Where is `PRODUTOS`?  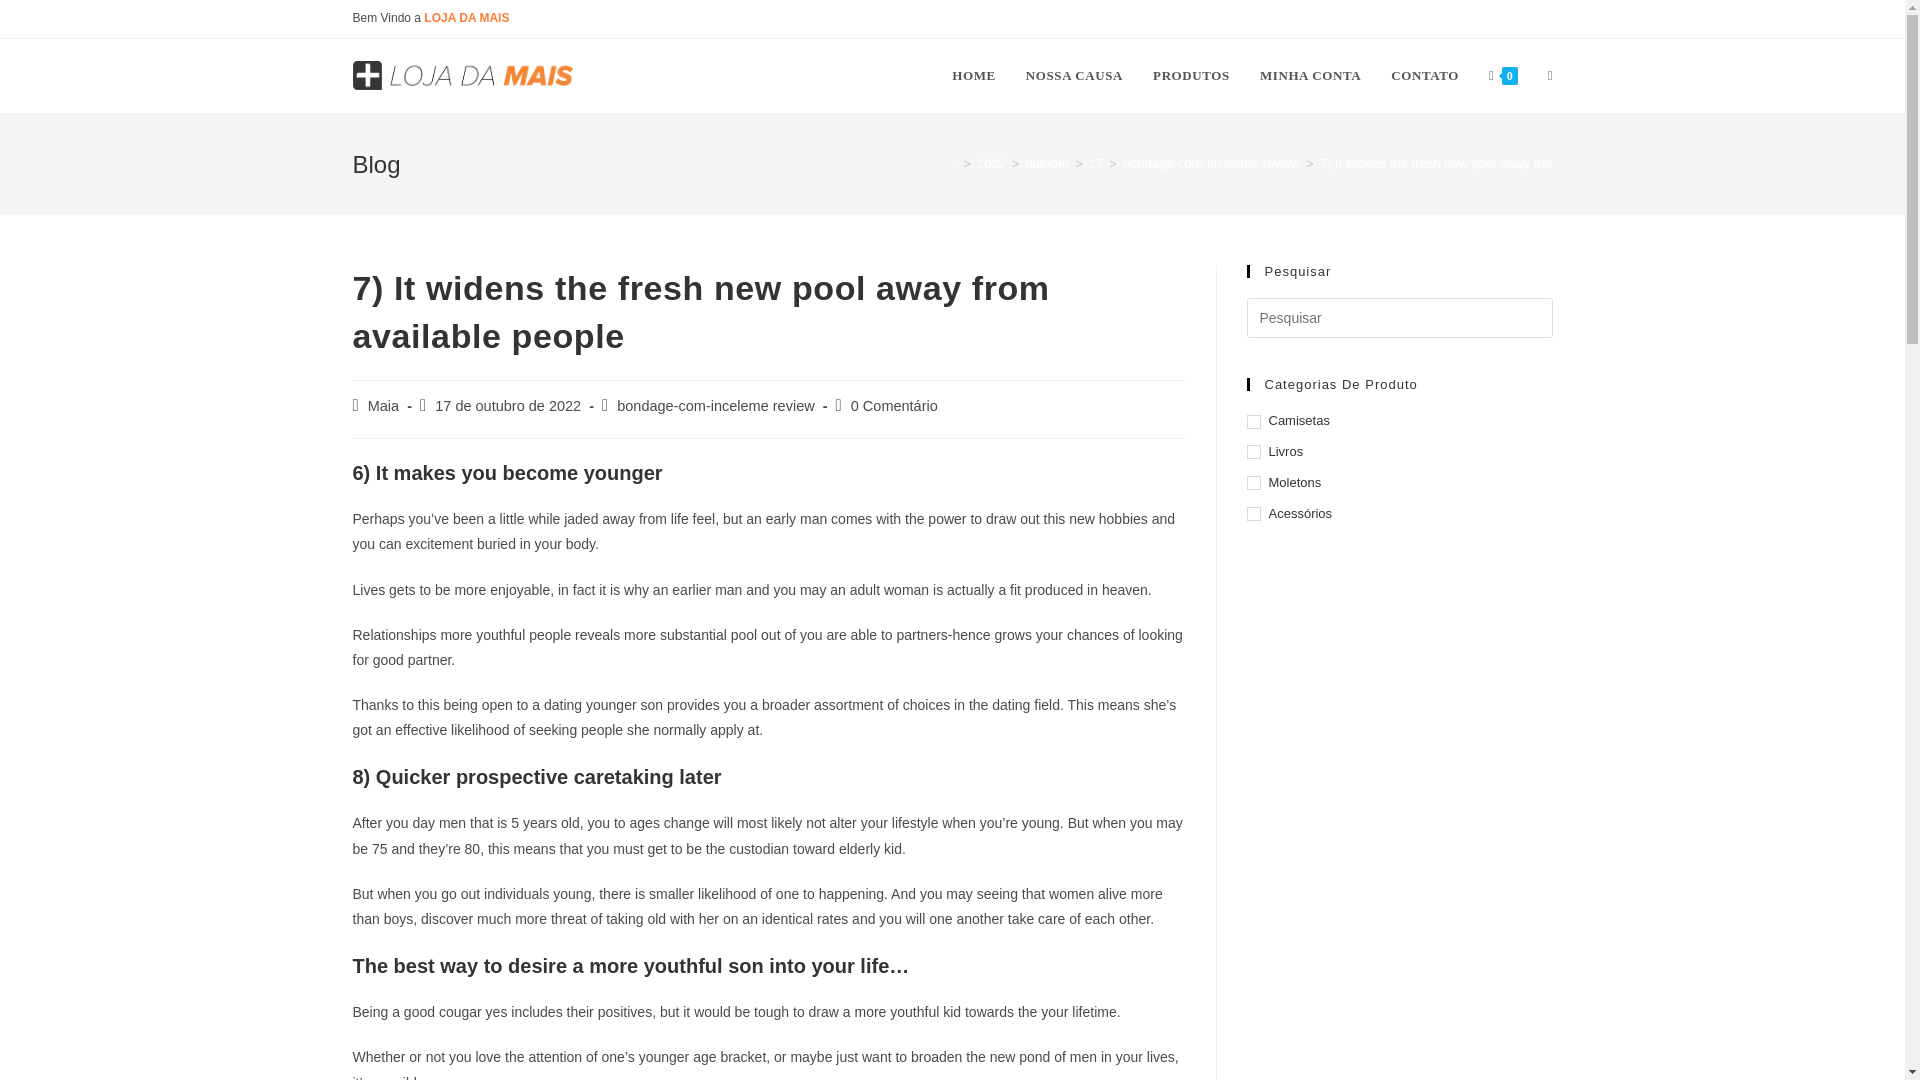
PRODUTOS is located at coordinates (1191, 76).